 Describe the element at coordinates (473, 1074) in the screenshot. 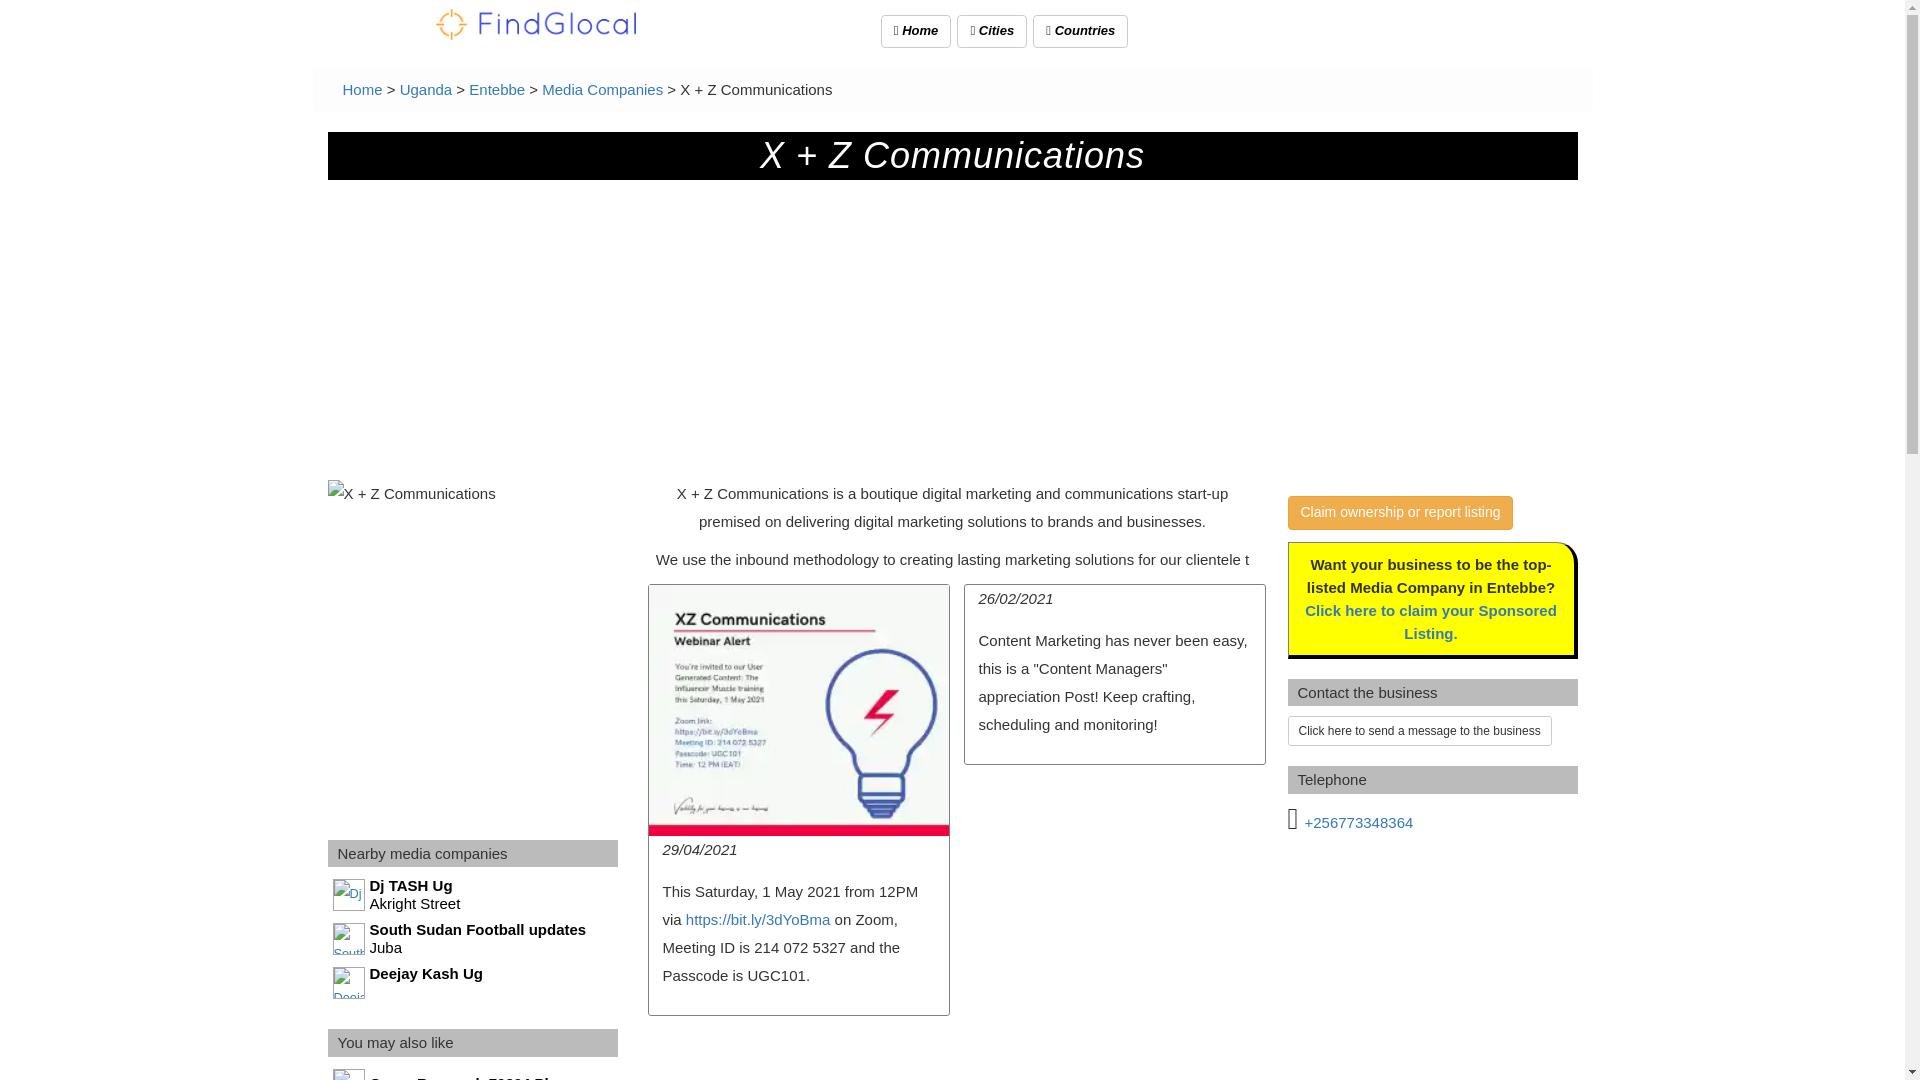

I see `Media Companies` at that location.